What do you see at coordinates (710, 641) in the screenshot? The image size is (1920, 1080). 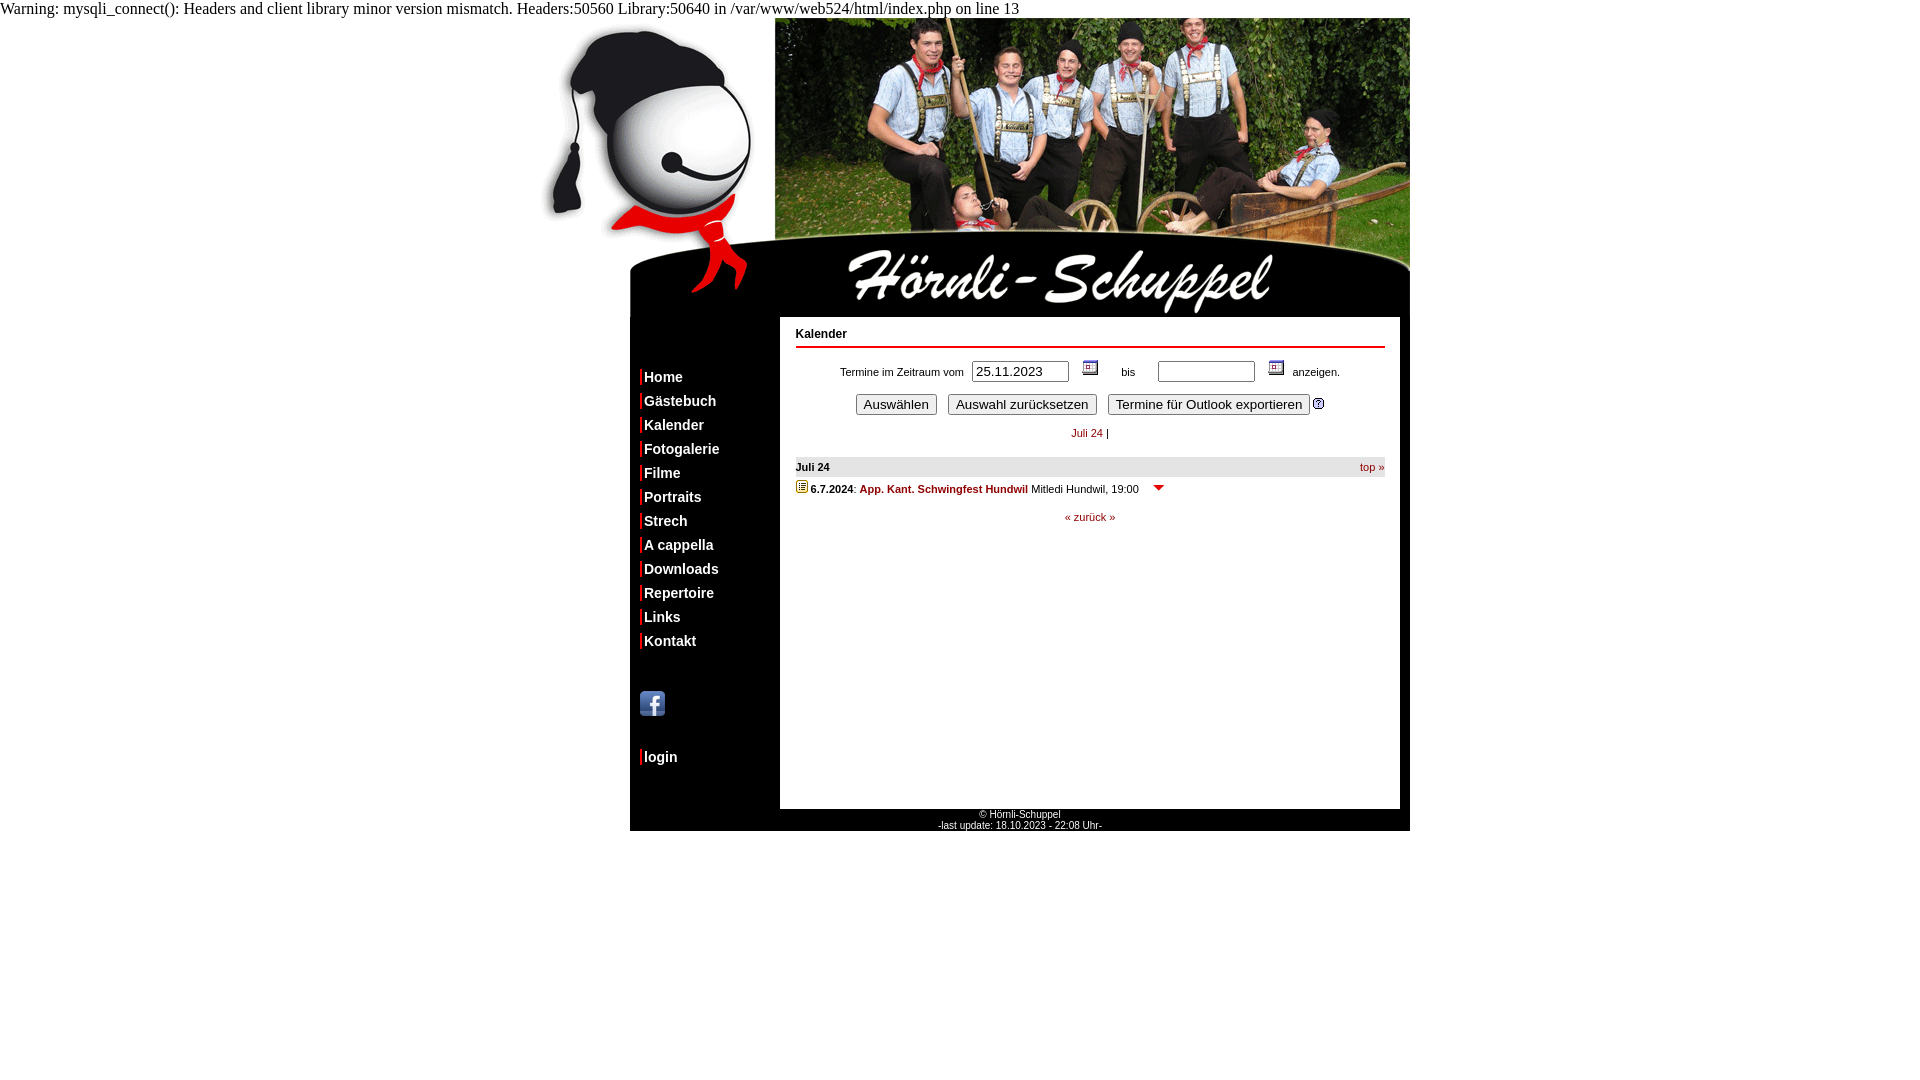 I see `Kontakt` at bounding box center [710, 641].